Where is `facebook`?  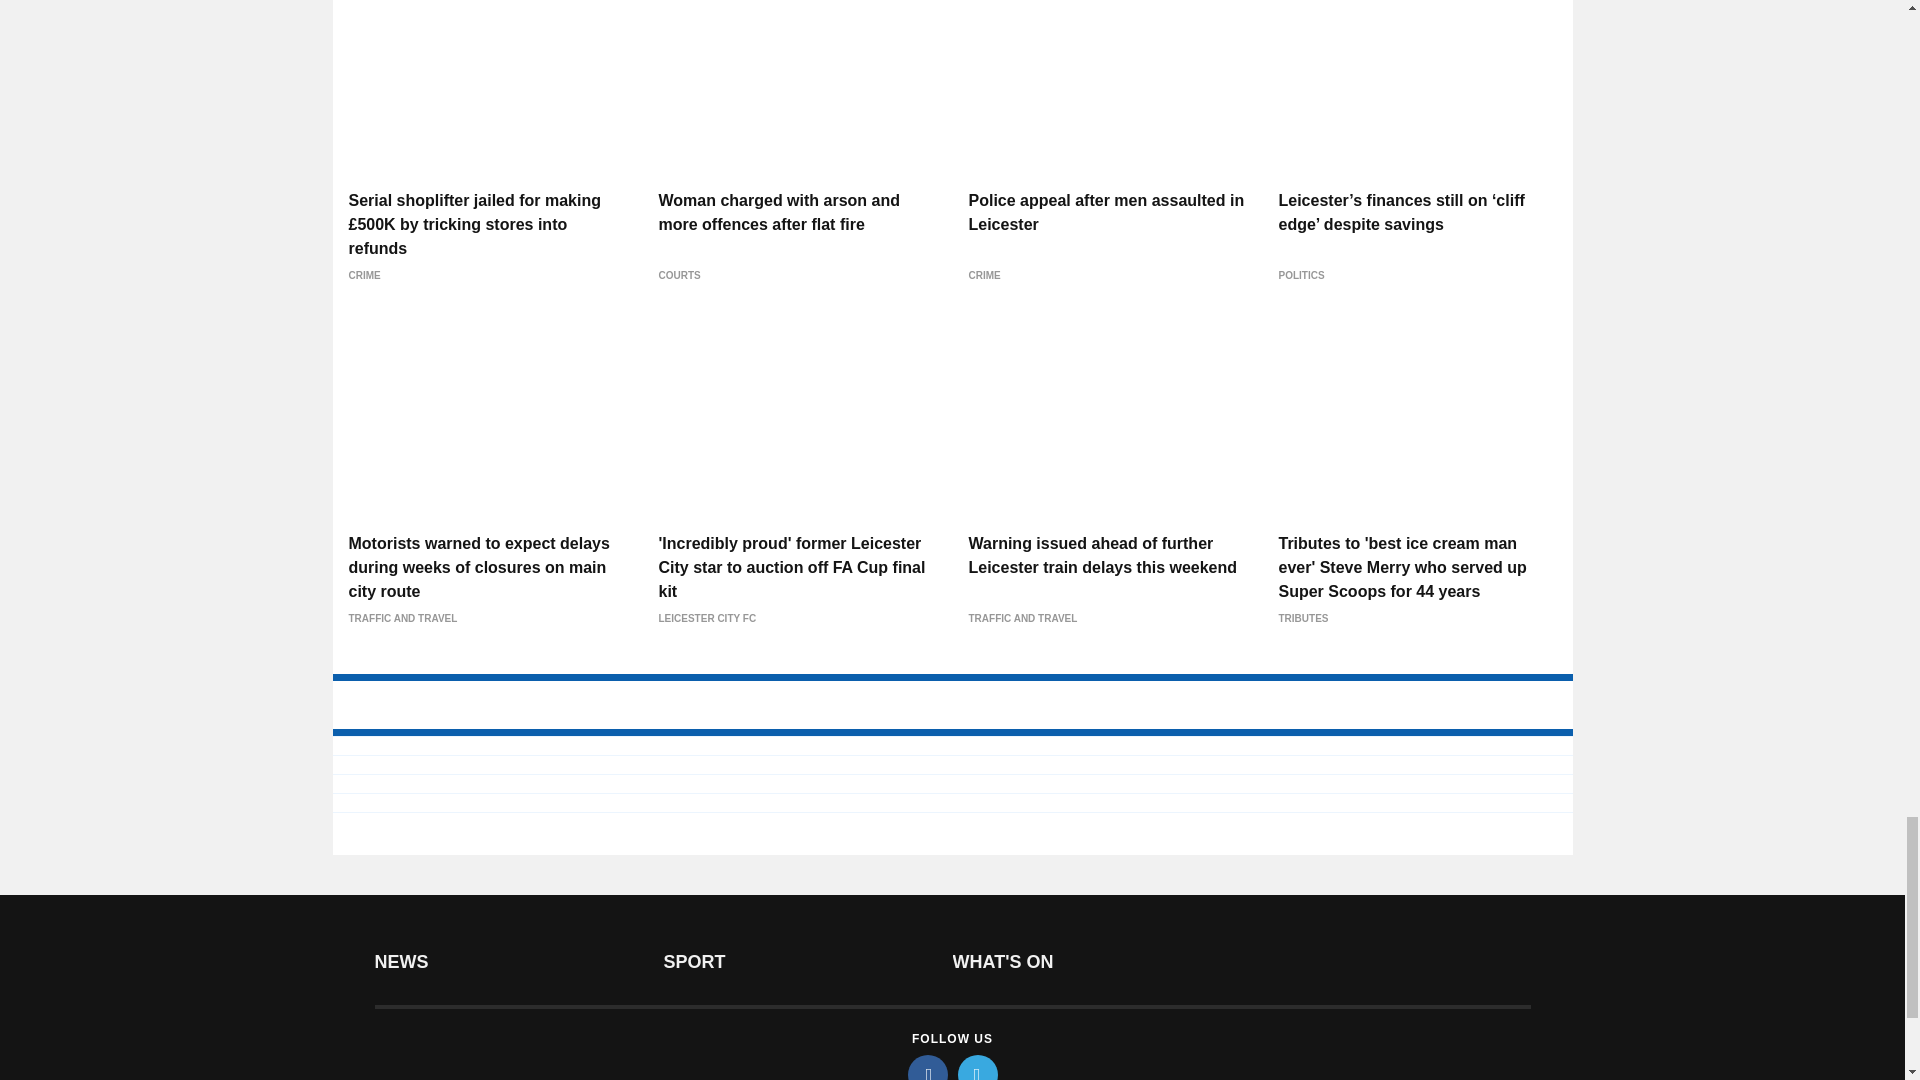
facebook is located at coordinates (928, 1068).